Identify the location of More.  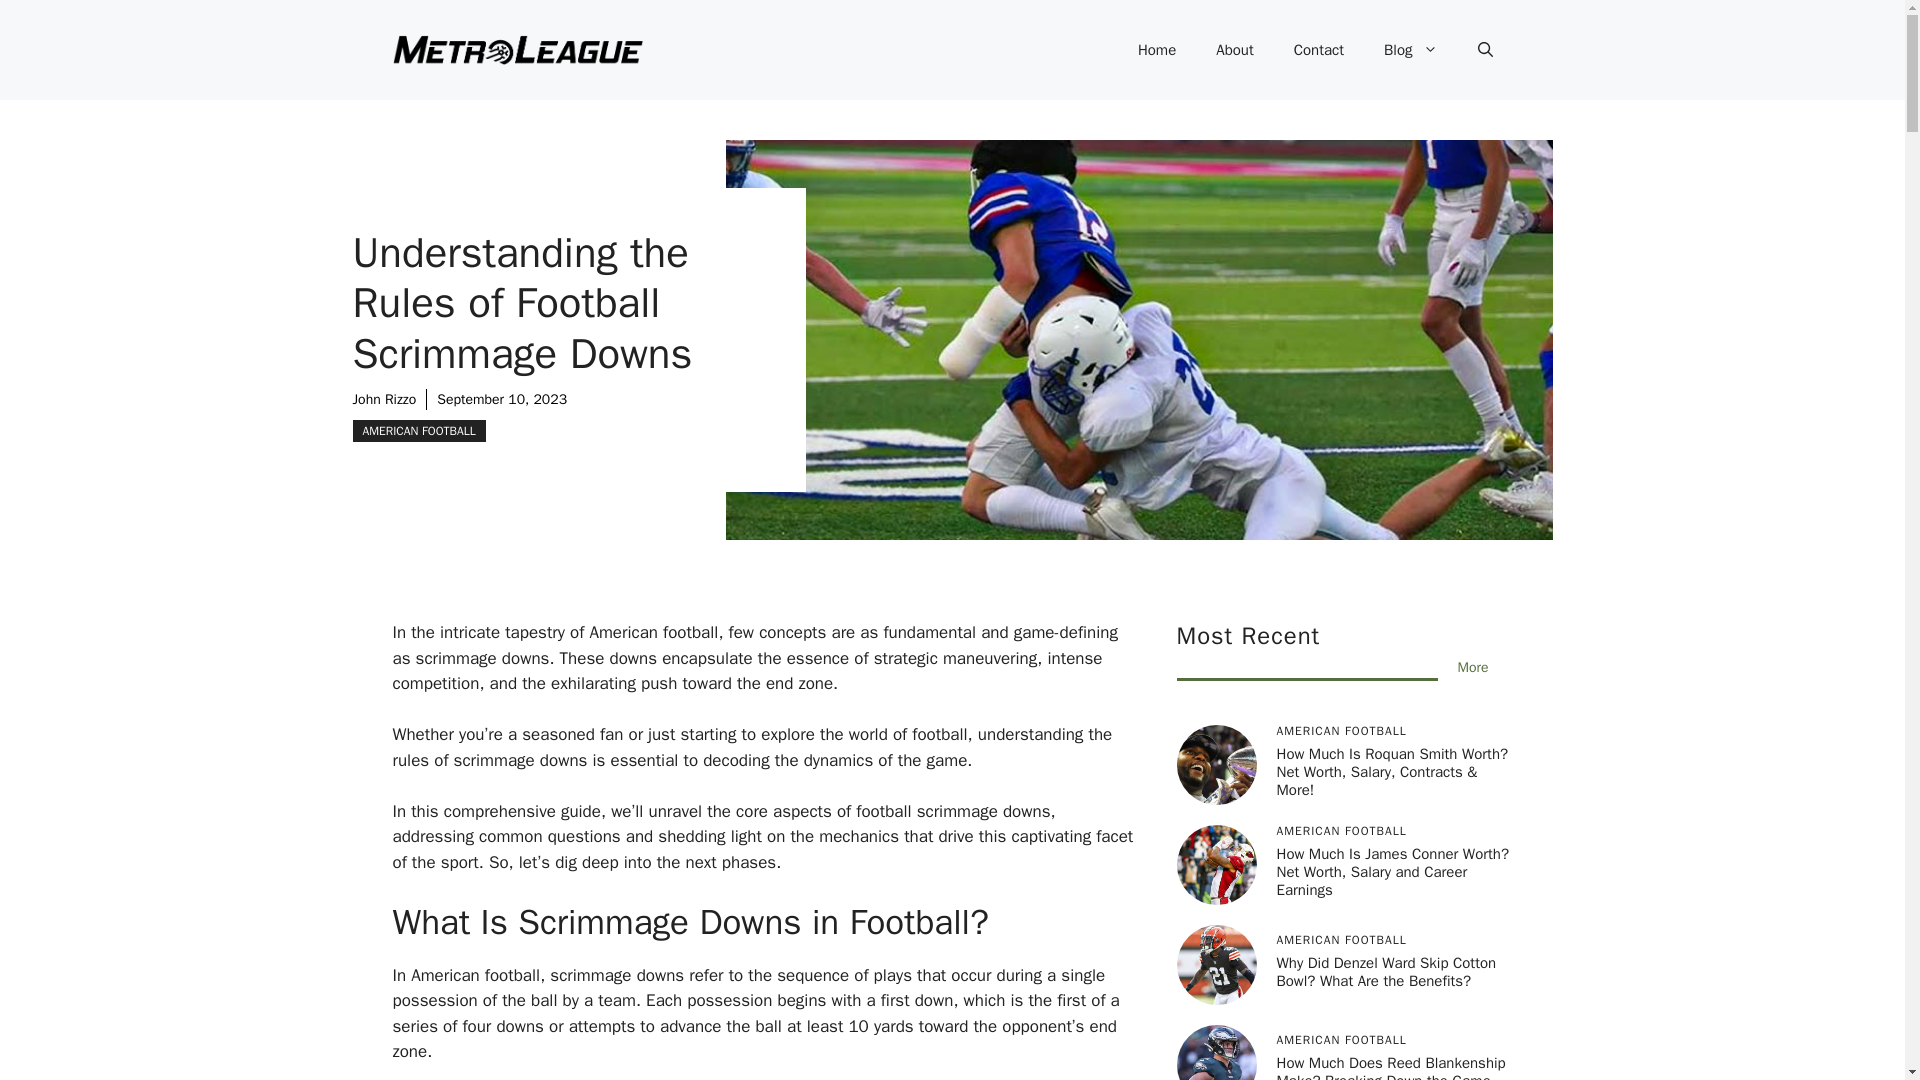
(1473, 667).